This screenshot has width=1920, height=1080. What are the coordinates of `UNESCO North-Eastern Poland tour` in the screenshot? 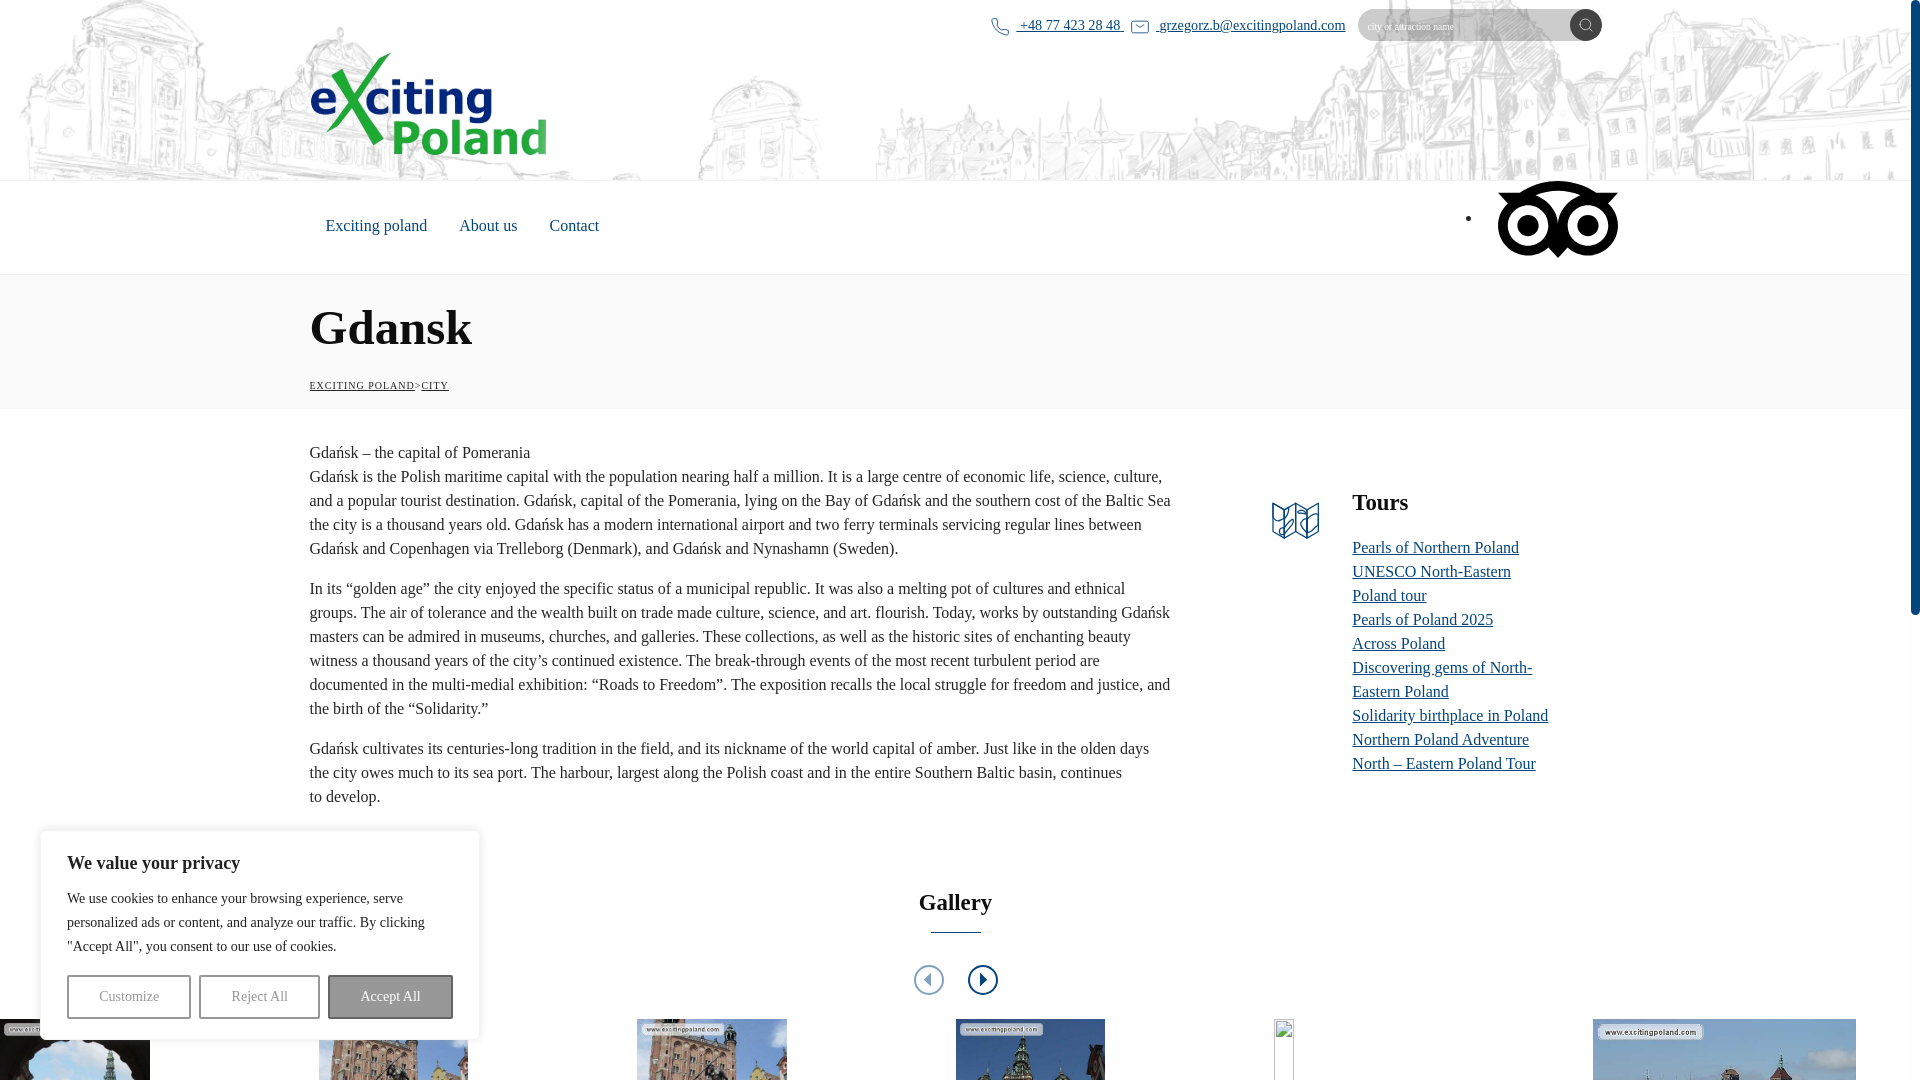 It's located at (1431, 582).